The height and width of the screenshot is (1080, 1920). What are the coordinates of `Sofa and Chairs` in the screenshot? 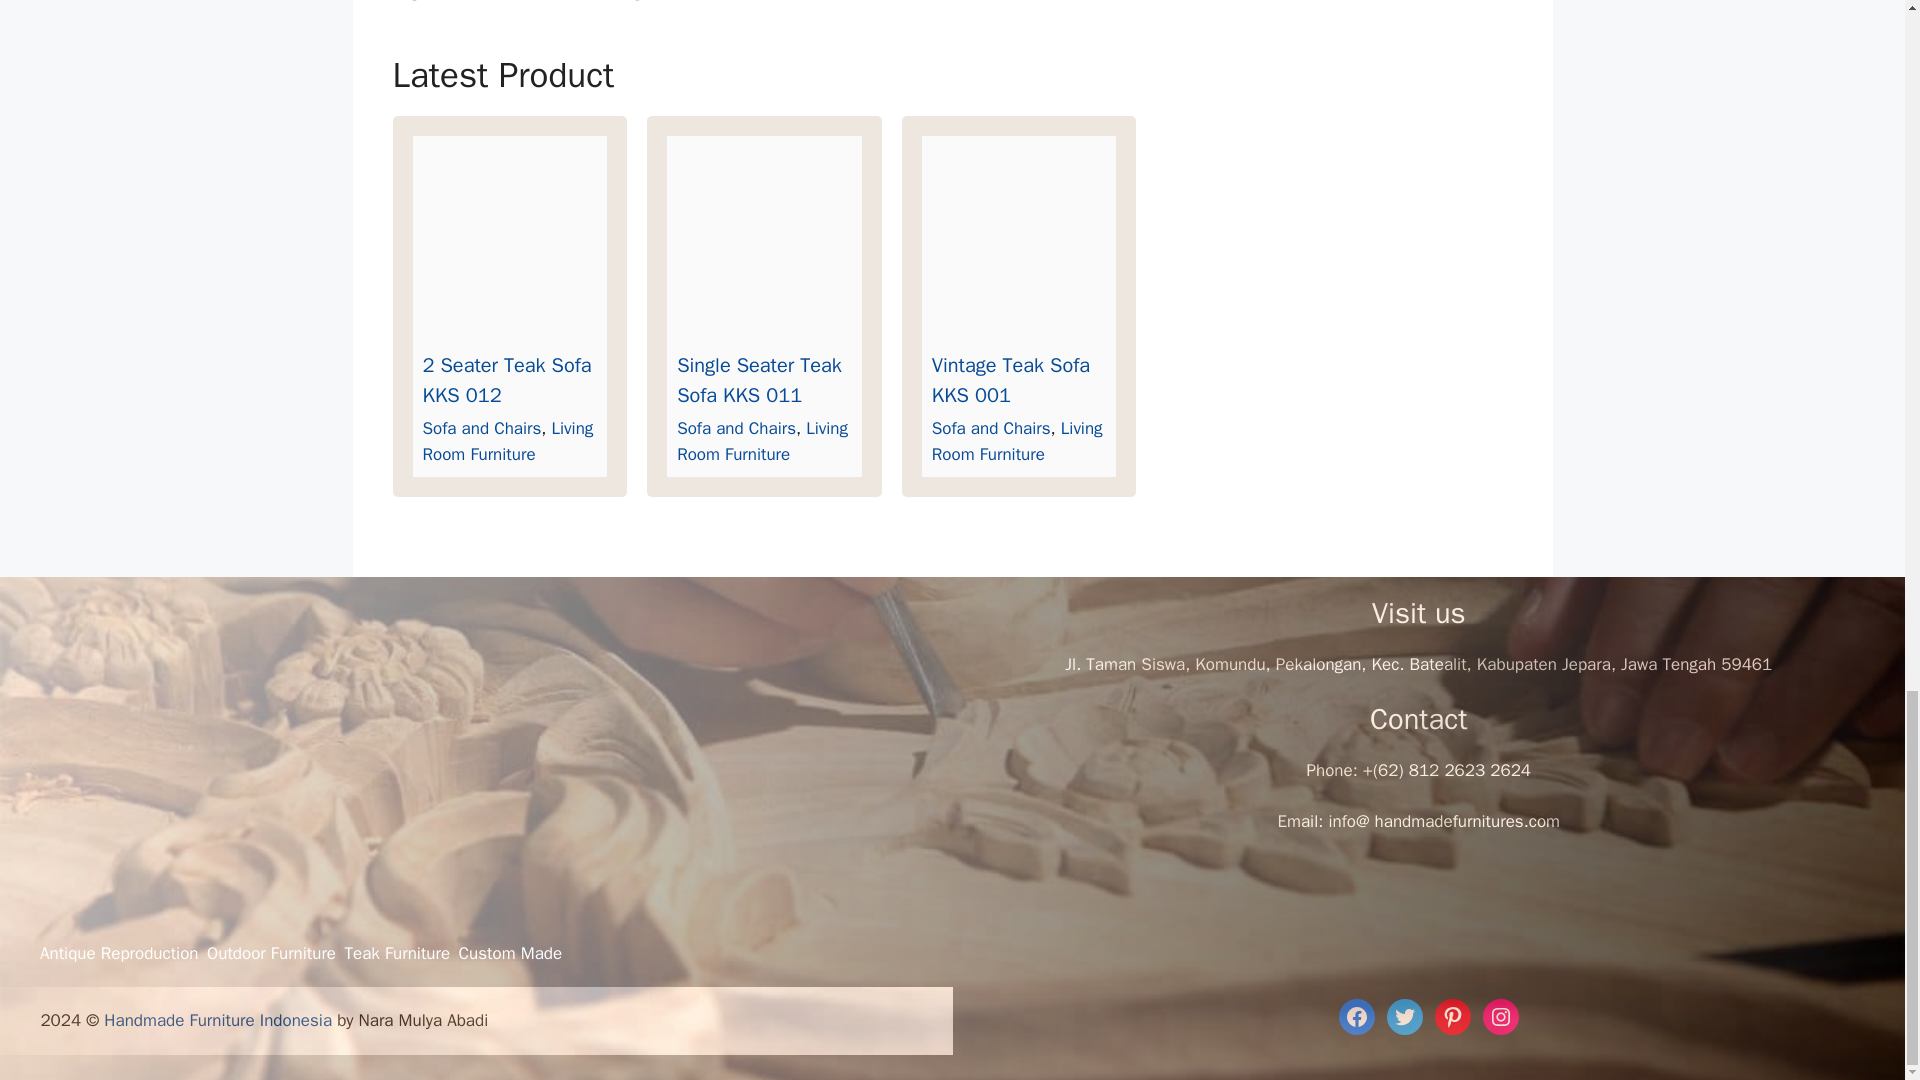 It's located at (736, 428).